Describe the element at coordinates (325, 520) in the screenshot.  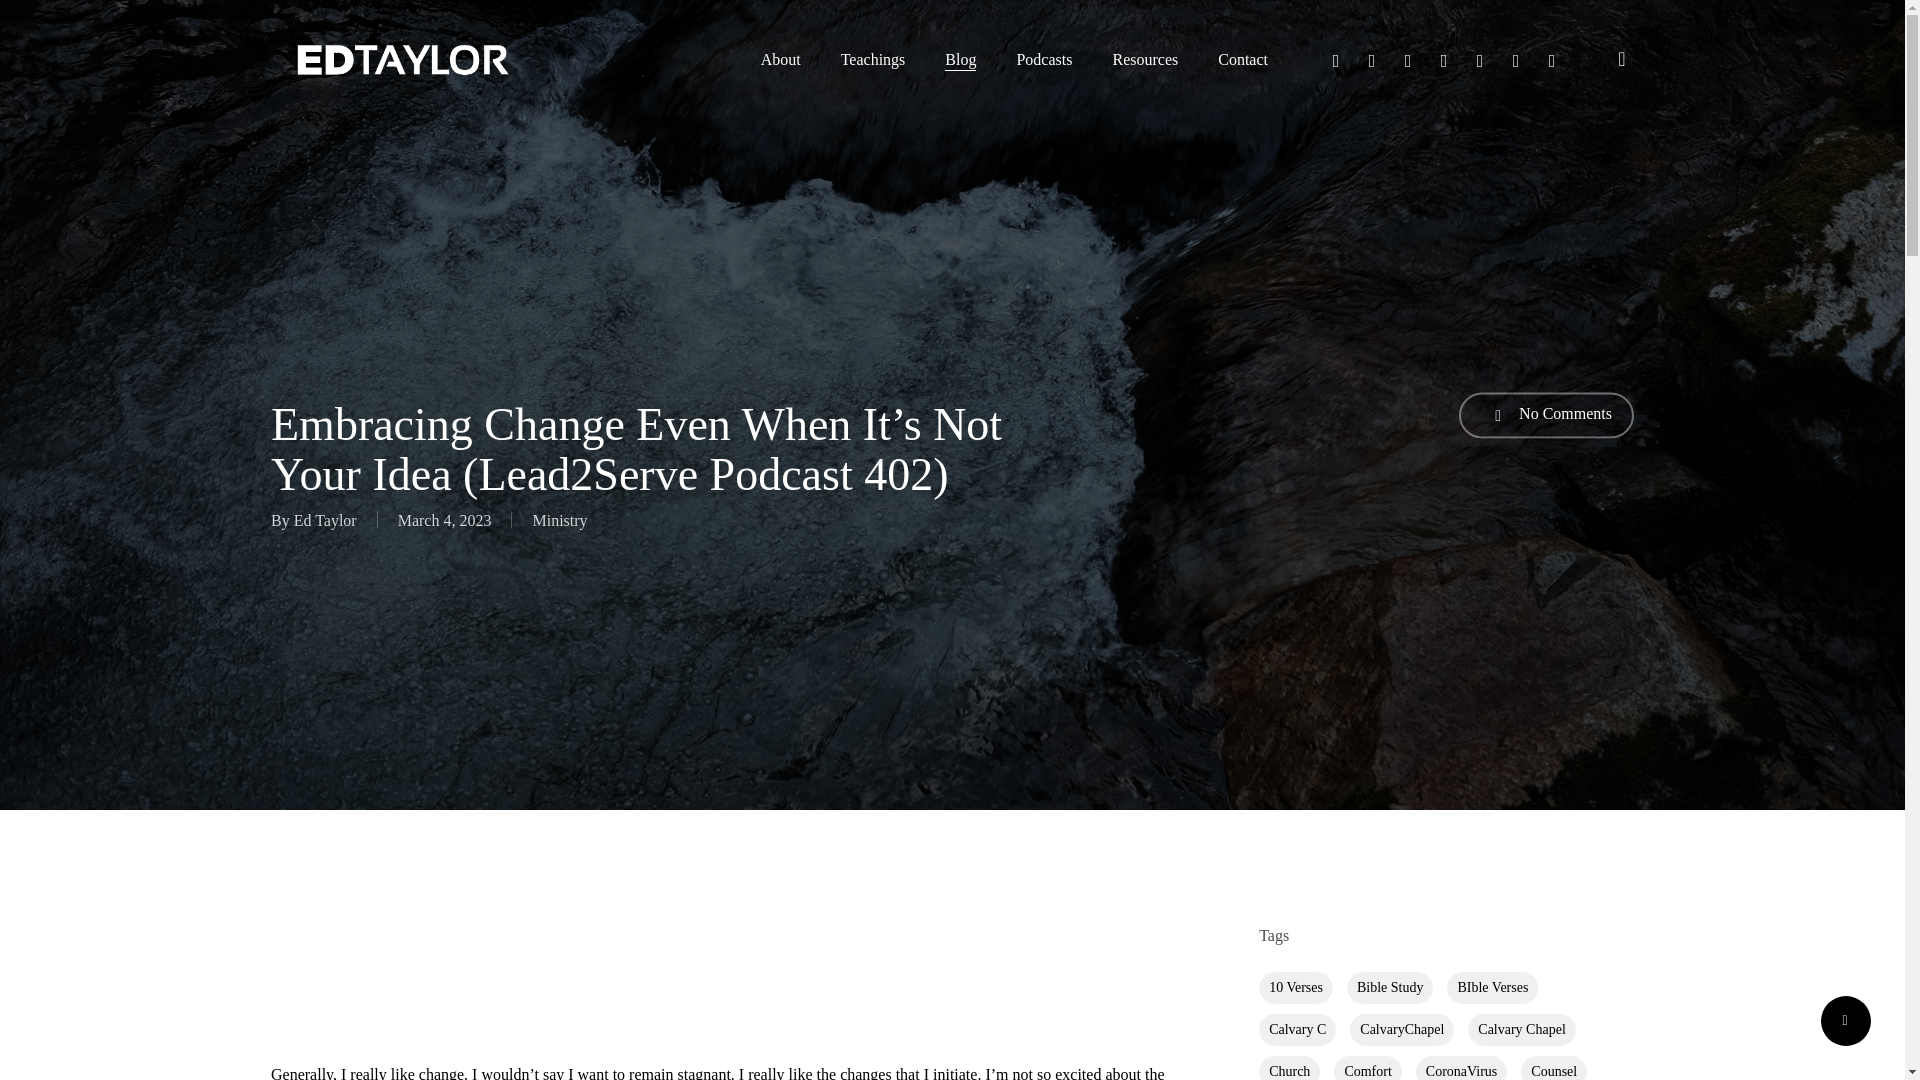
I see `Posts by Ed Taylor` at that location.